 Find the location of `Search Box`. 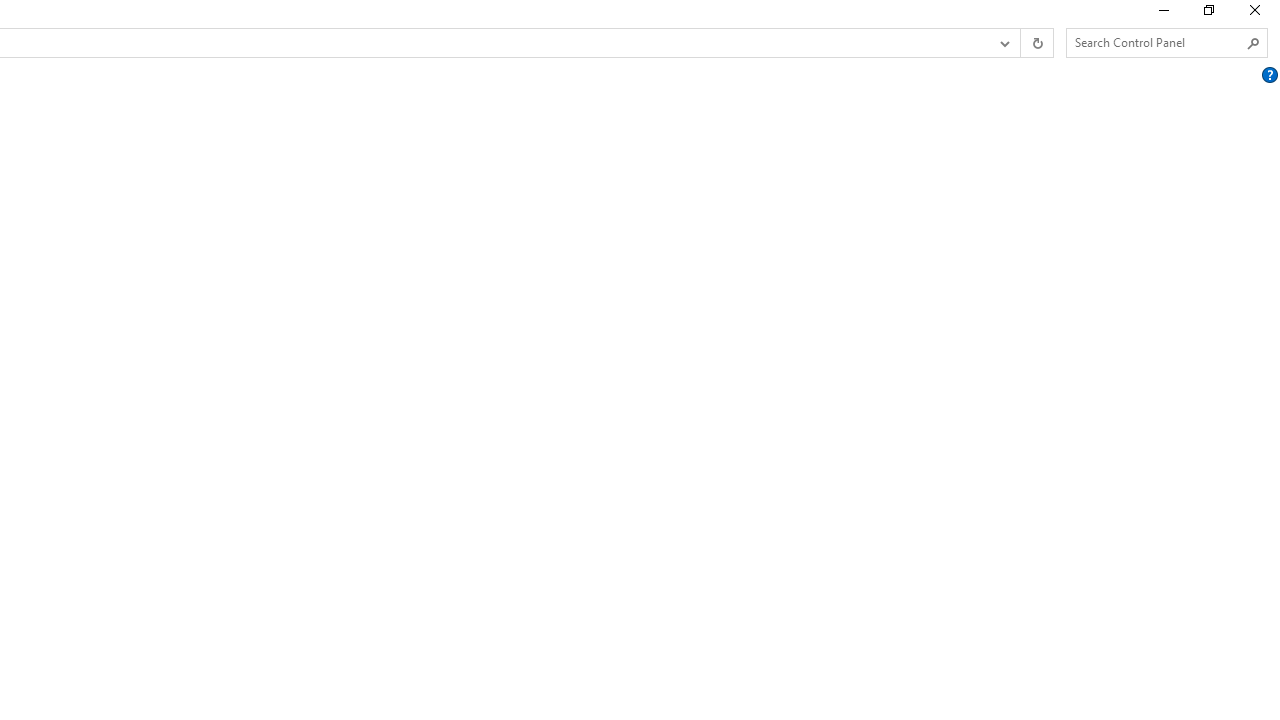

Search Box is located at coordinates (1156, 42).